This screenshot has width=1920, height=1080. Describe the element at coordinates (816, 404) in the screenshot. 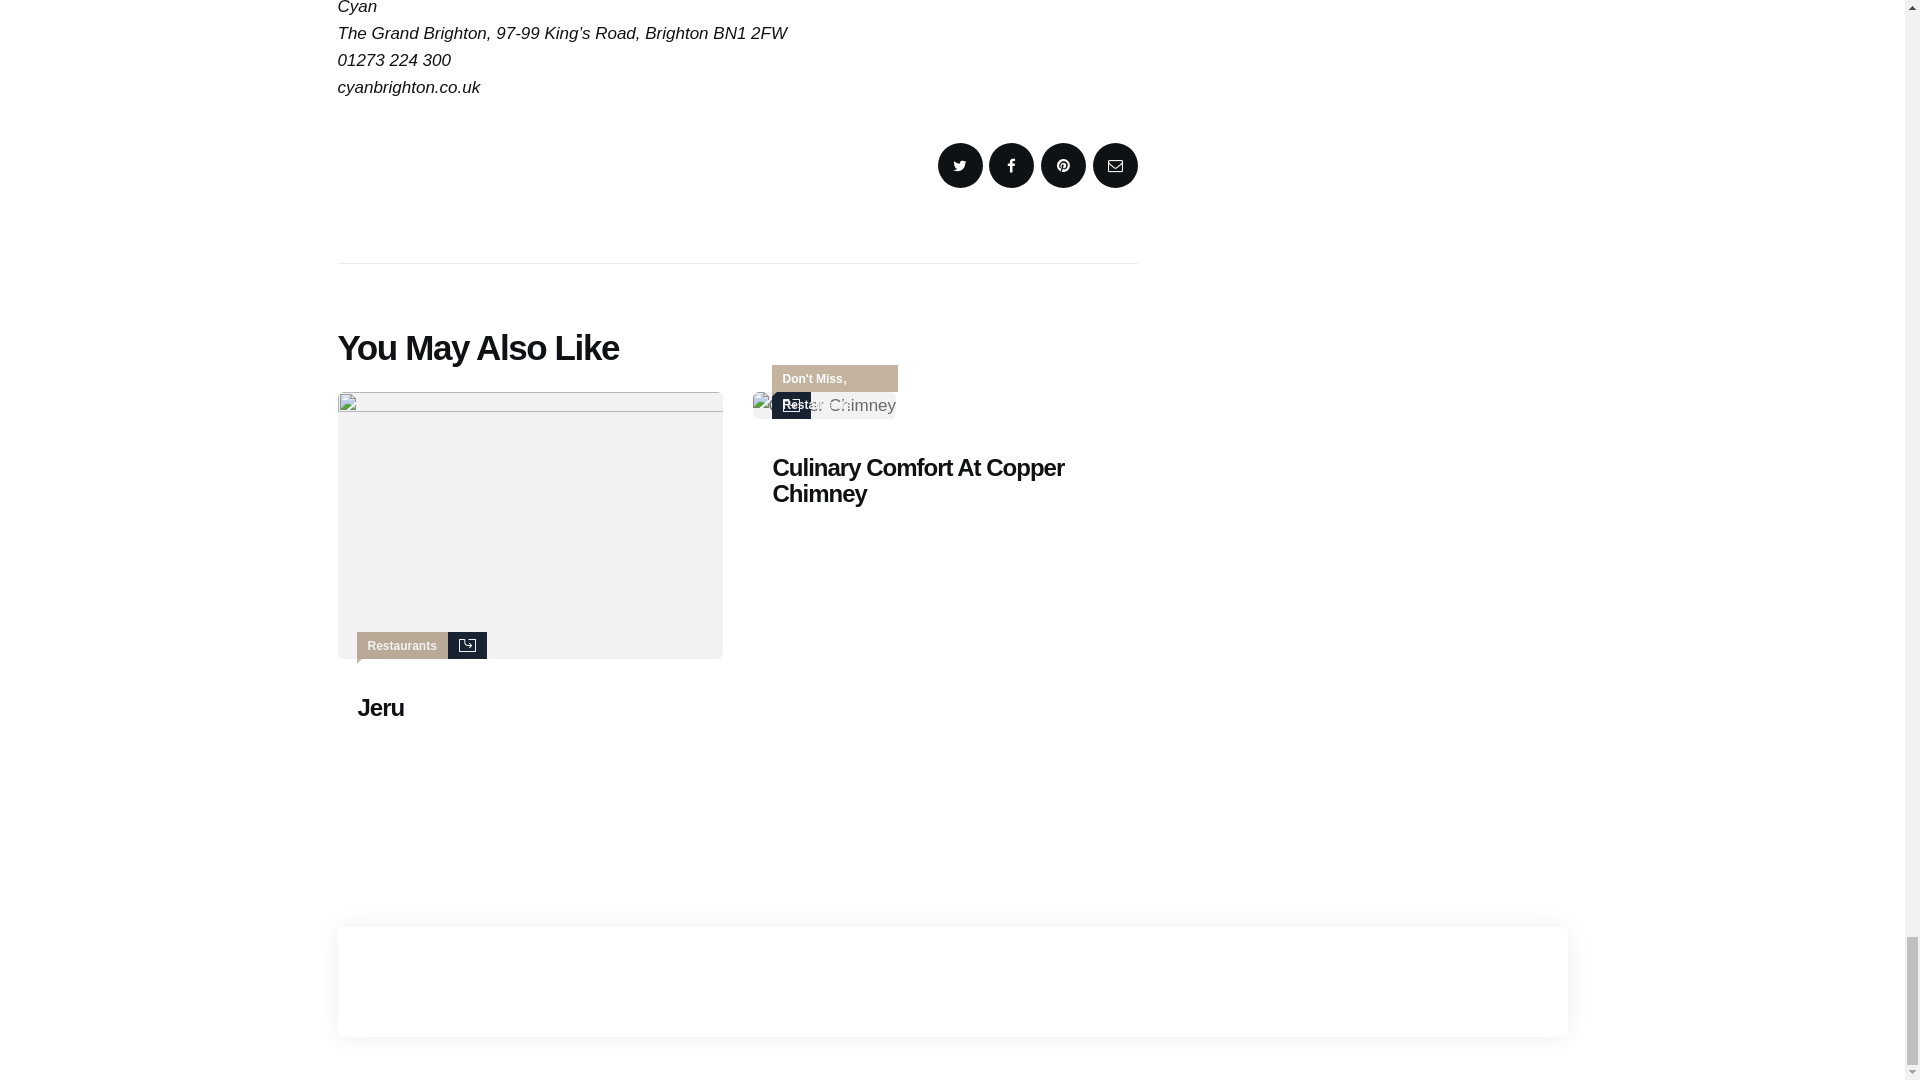

I see `View all posts in Restaurants` at that location.